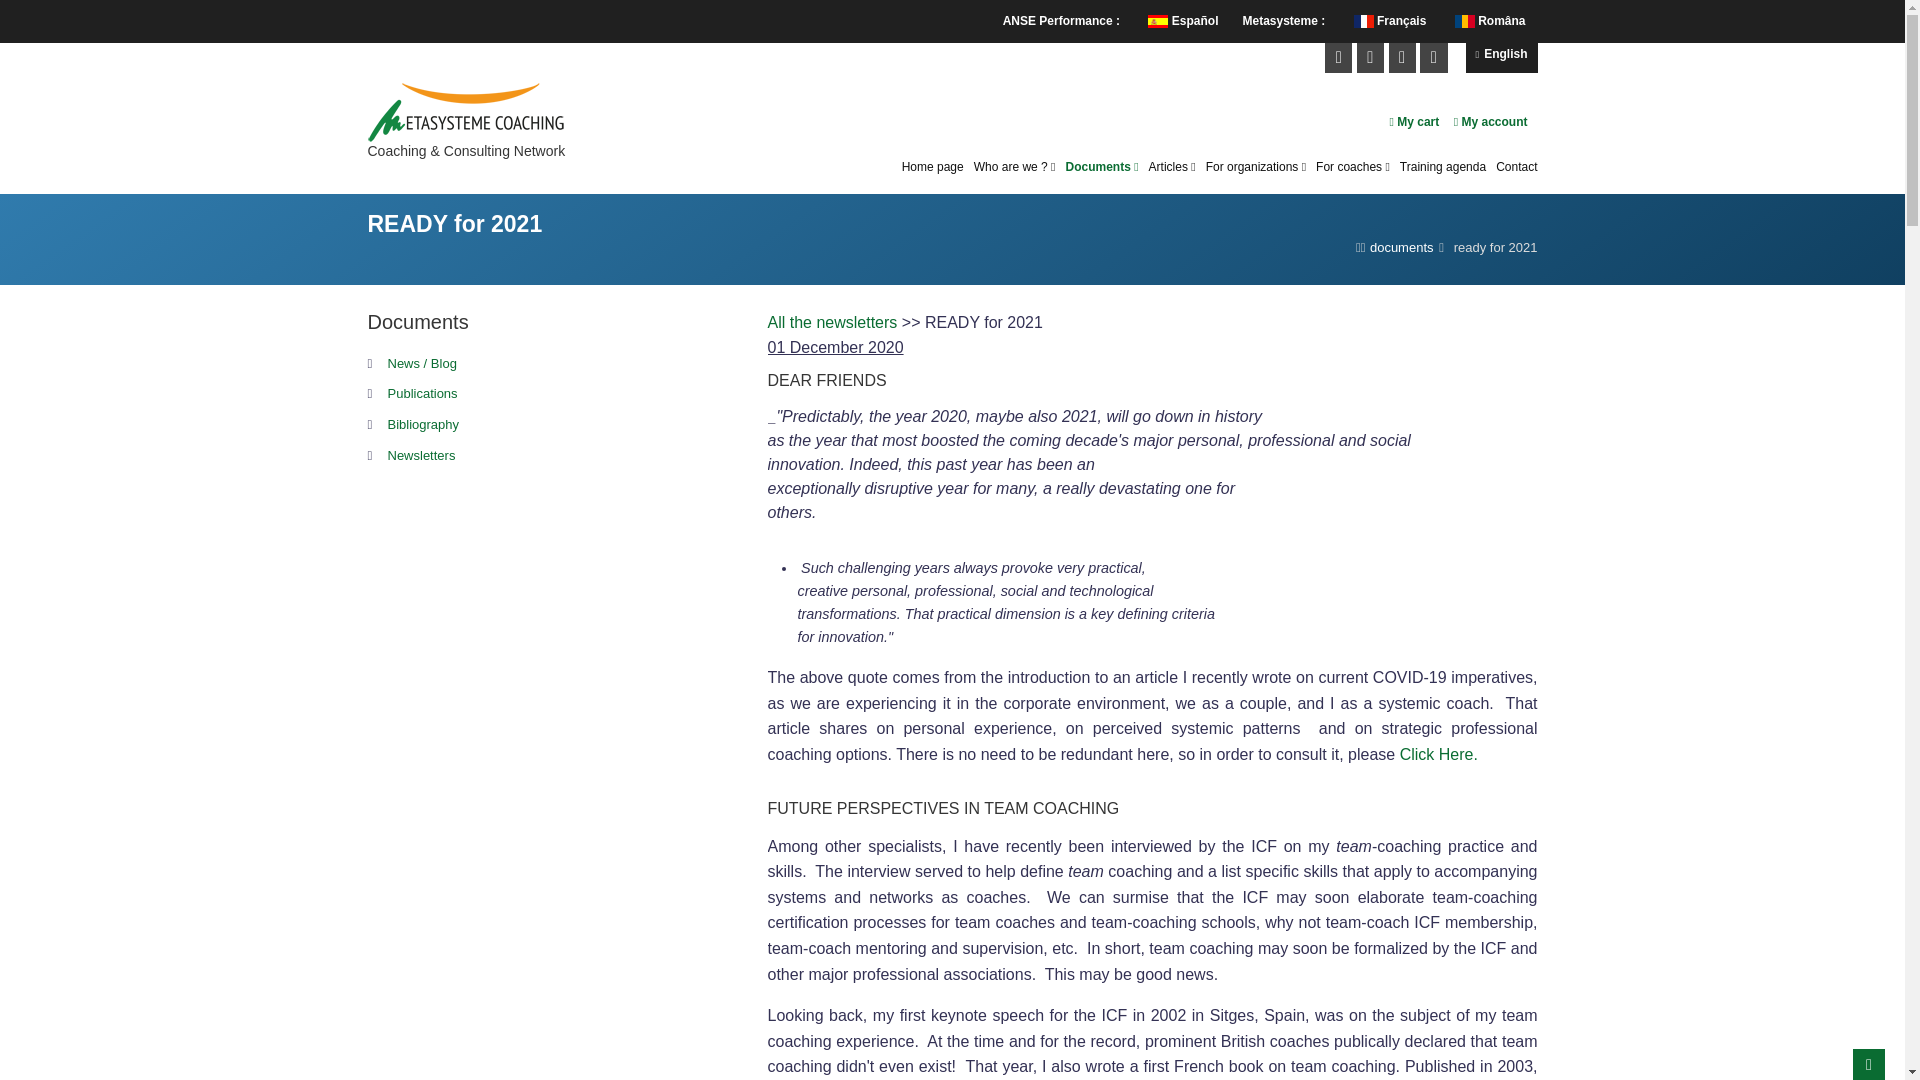 Image resolution: width=1920 pixels, height=1080 pixels. What do you see at coordinates (1415, 121) in the screenshot?
I see `My cart` at bounding box center [1415, 121].